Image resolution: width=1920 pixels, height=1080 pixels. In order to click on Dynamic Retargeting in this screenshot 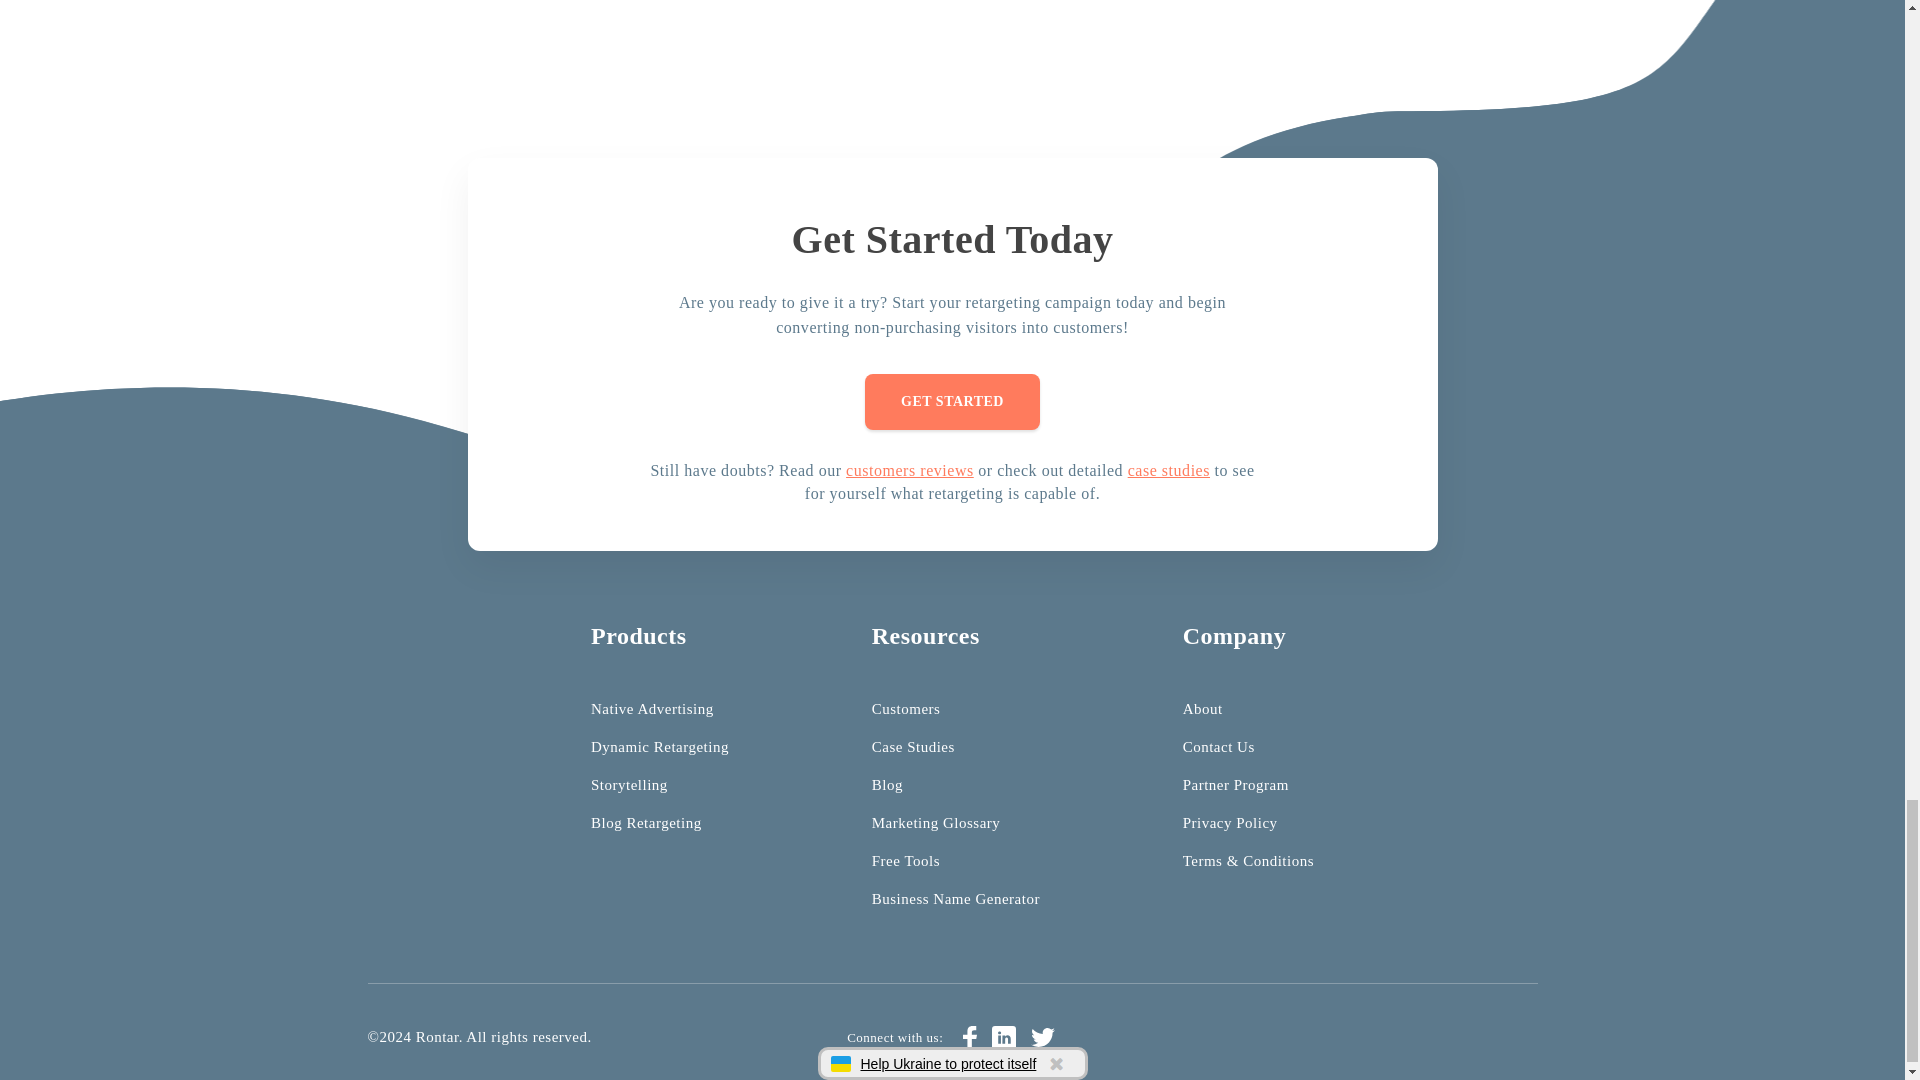, I will do `click(660, 746)`.